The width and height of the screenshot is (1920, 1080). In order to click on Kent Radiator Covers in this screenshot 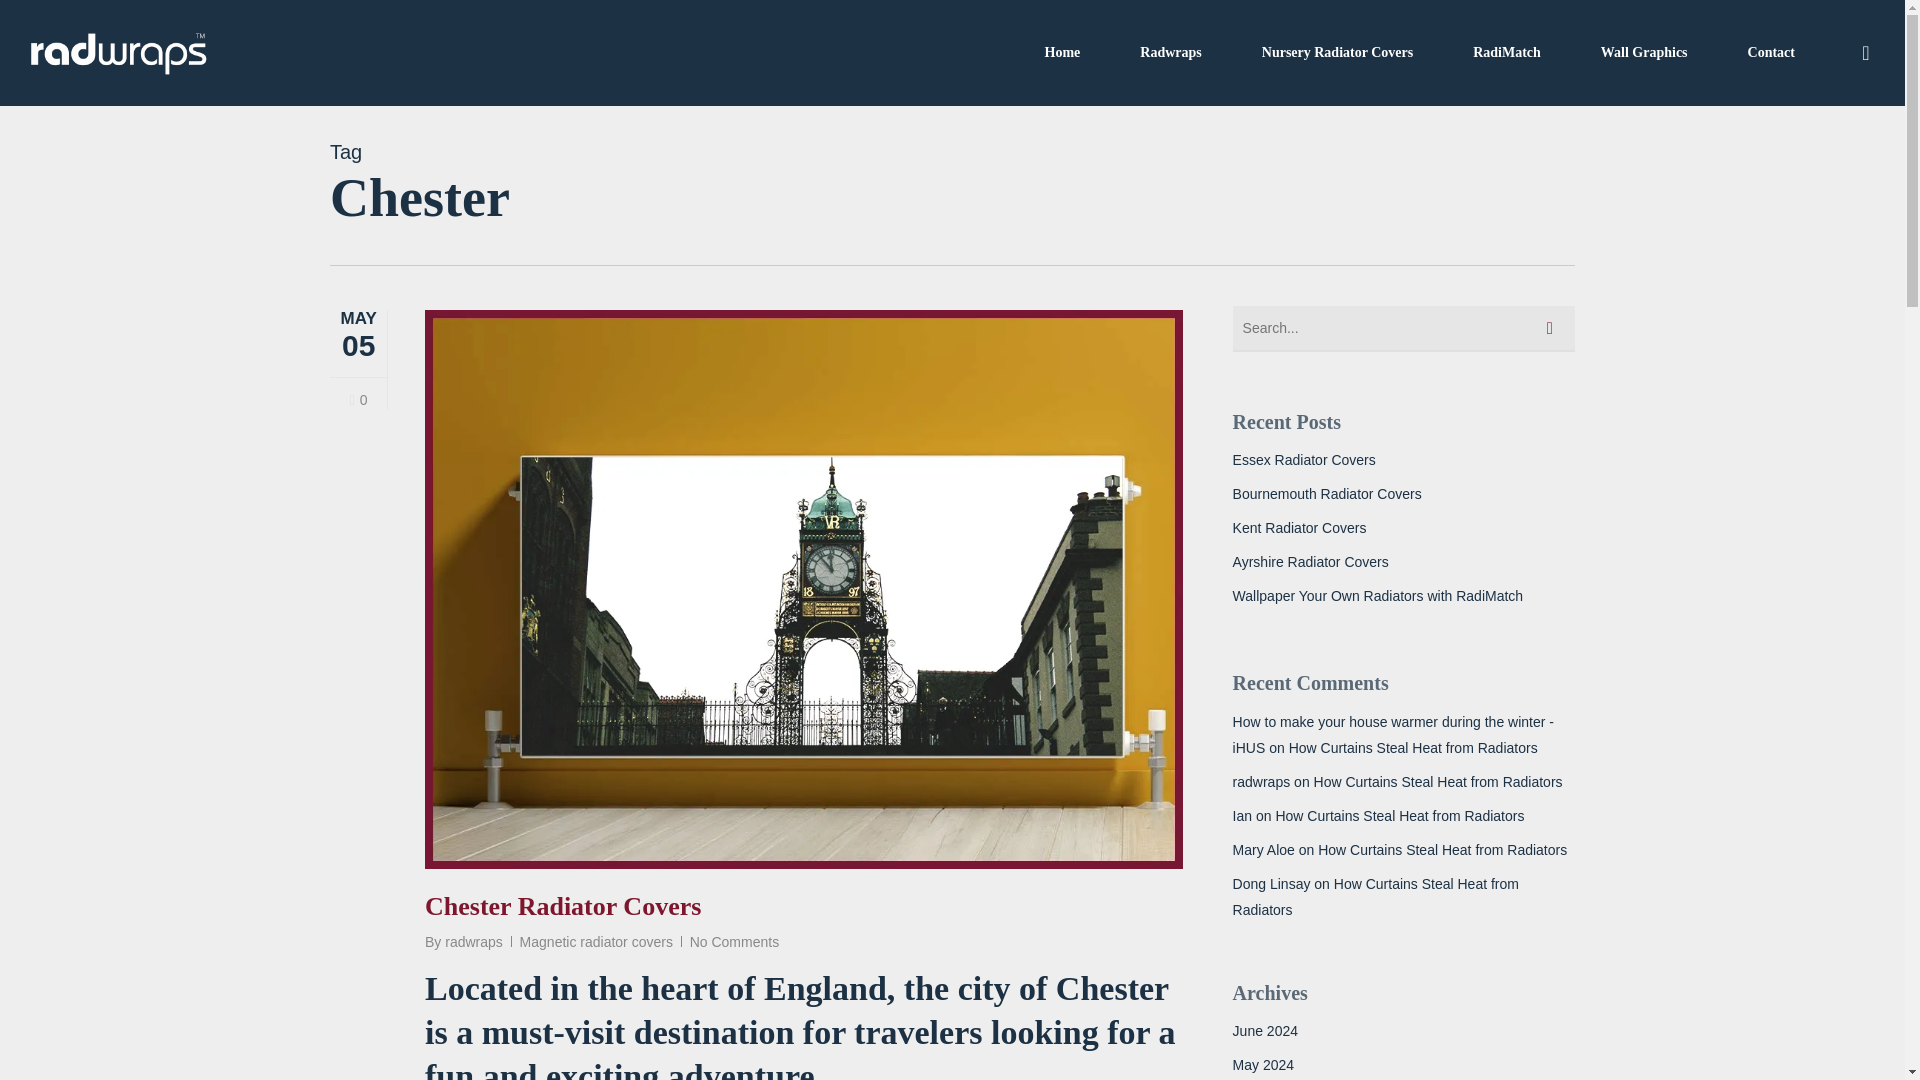, I will do `click(1403, 528)`.